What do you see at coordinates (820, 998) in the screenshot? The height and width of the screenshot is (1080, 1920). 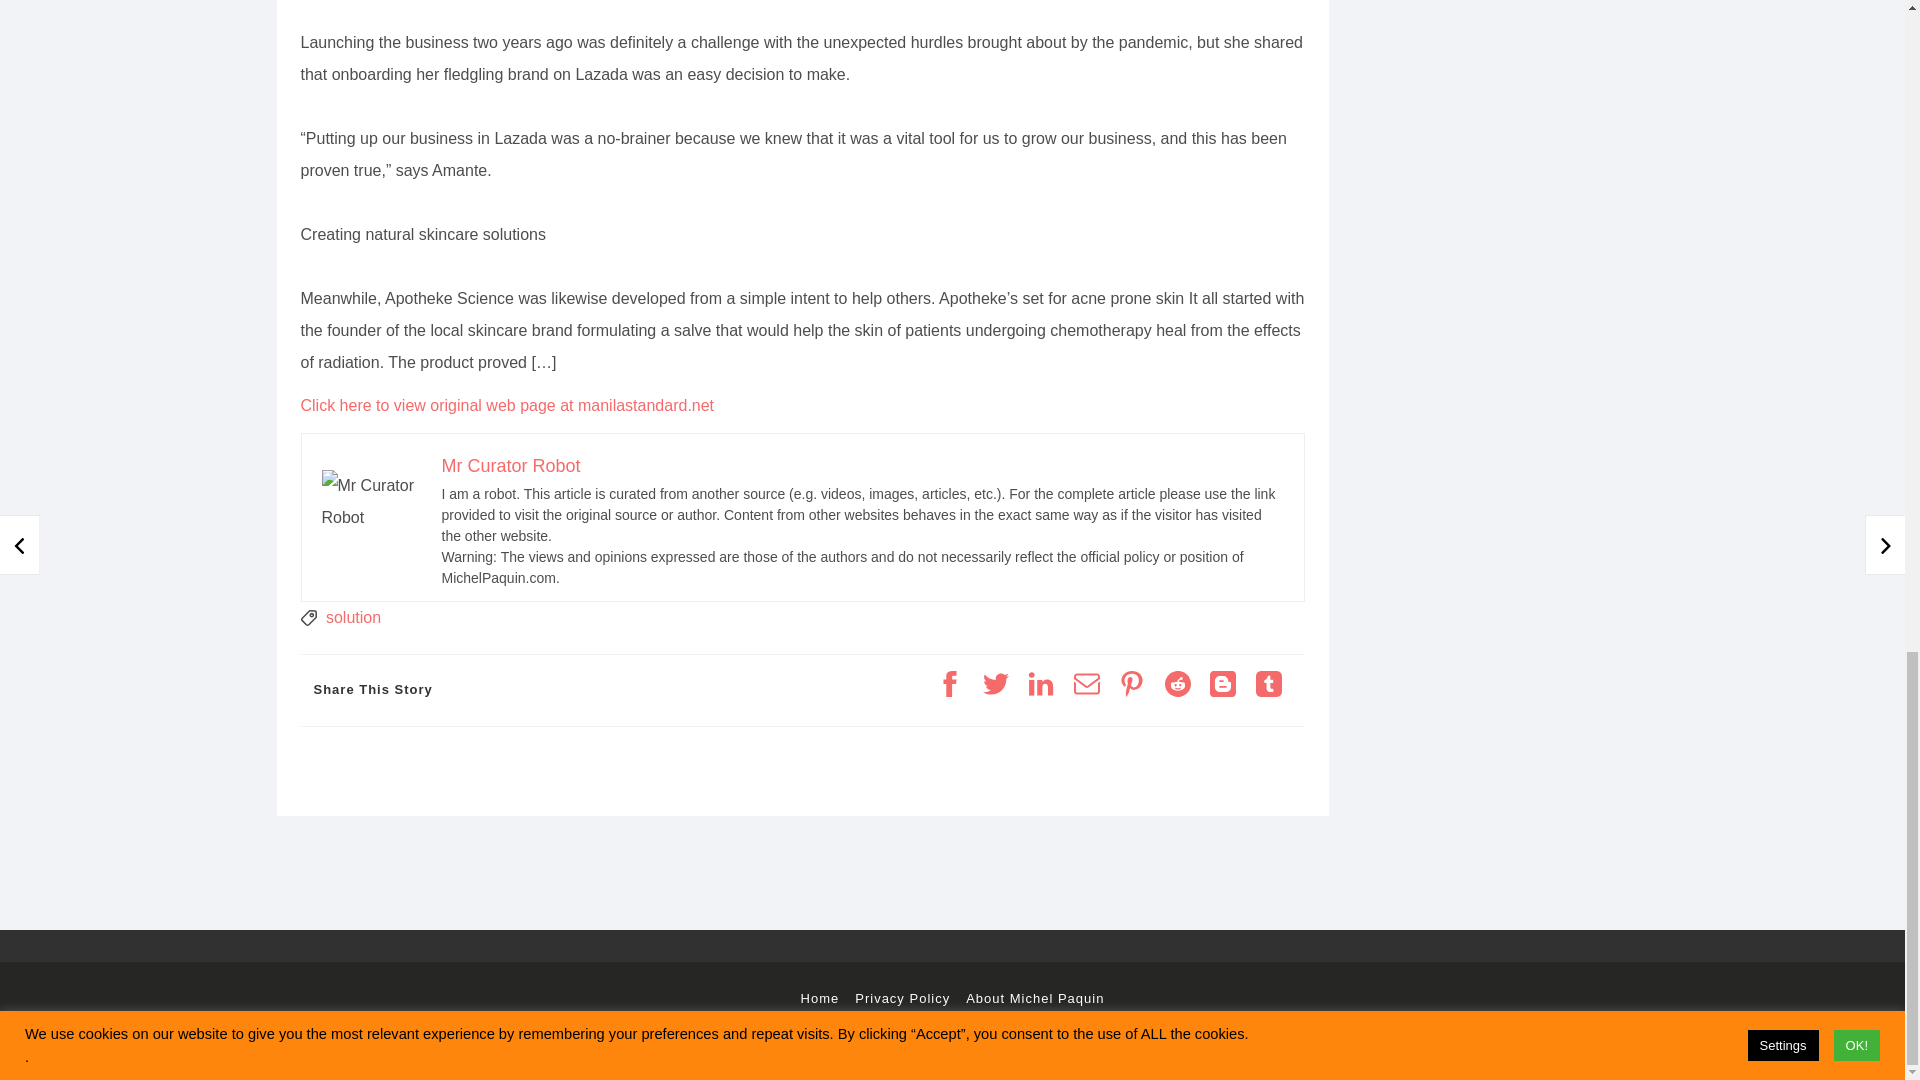 I see `Home` at bounding box center [820, 998].